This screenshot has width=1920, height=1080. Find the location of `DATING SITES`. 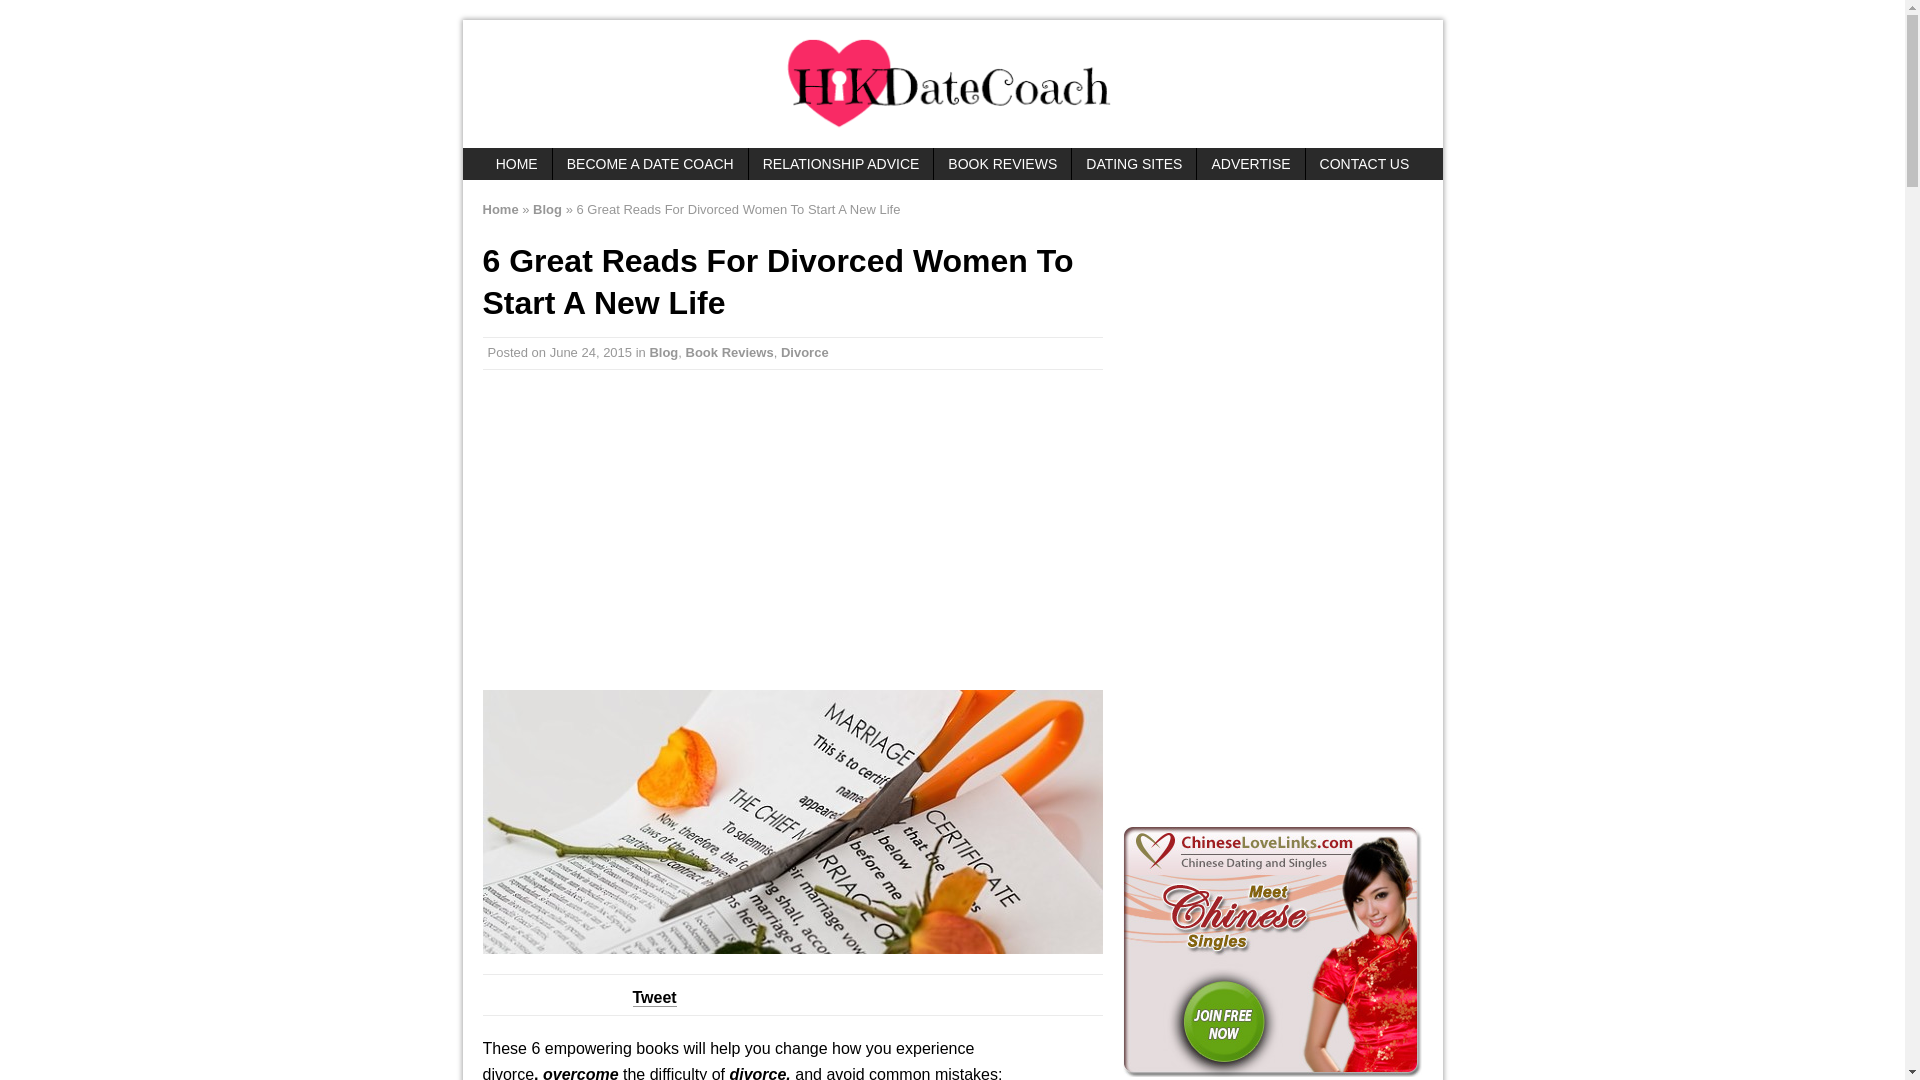

DATING SITES is located at coordinates (1134, 164).